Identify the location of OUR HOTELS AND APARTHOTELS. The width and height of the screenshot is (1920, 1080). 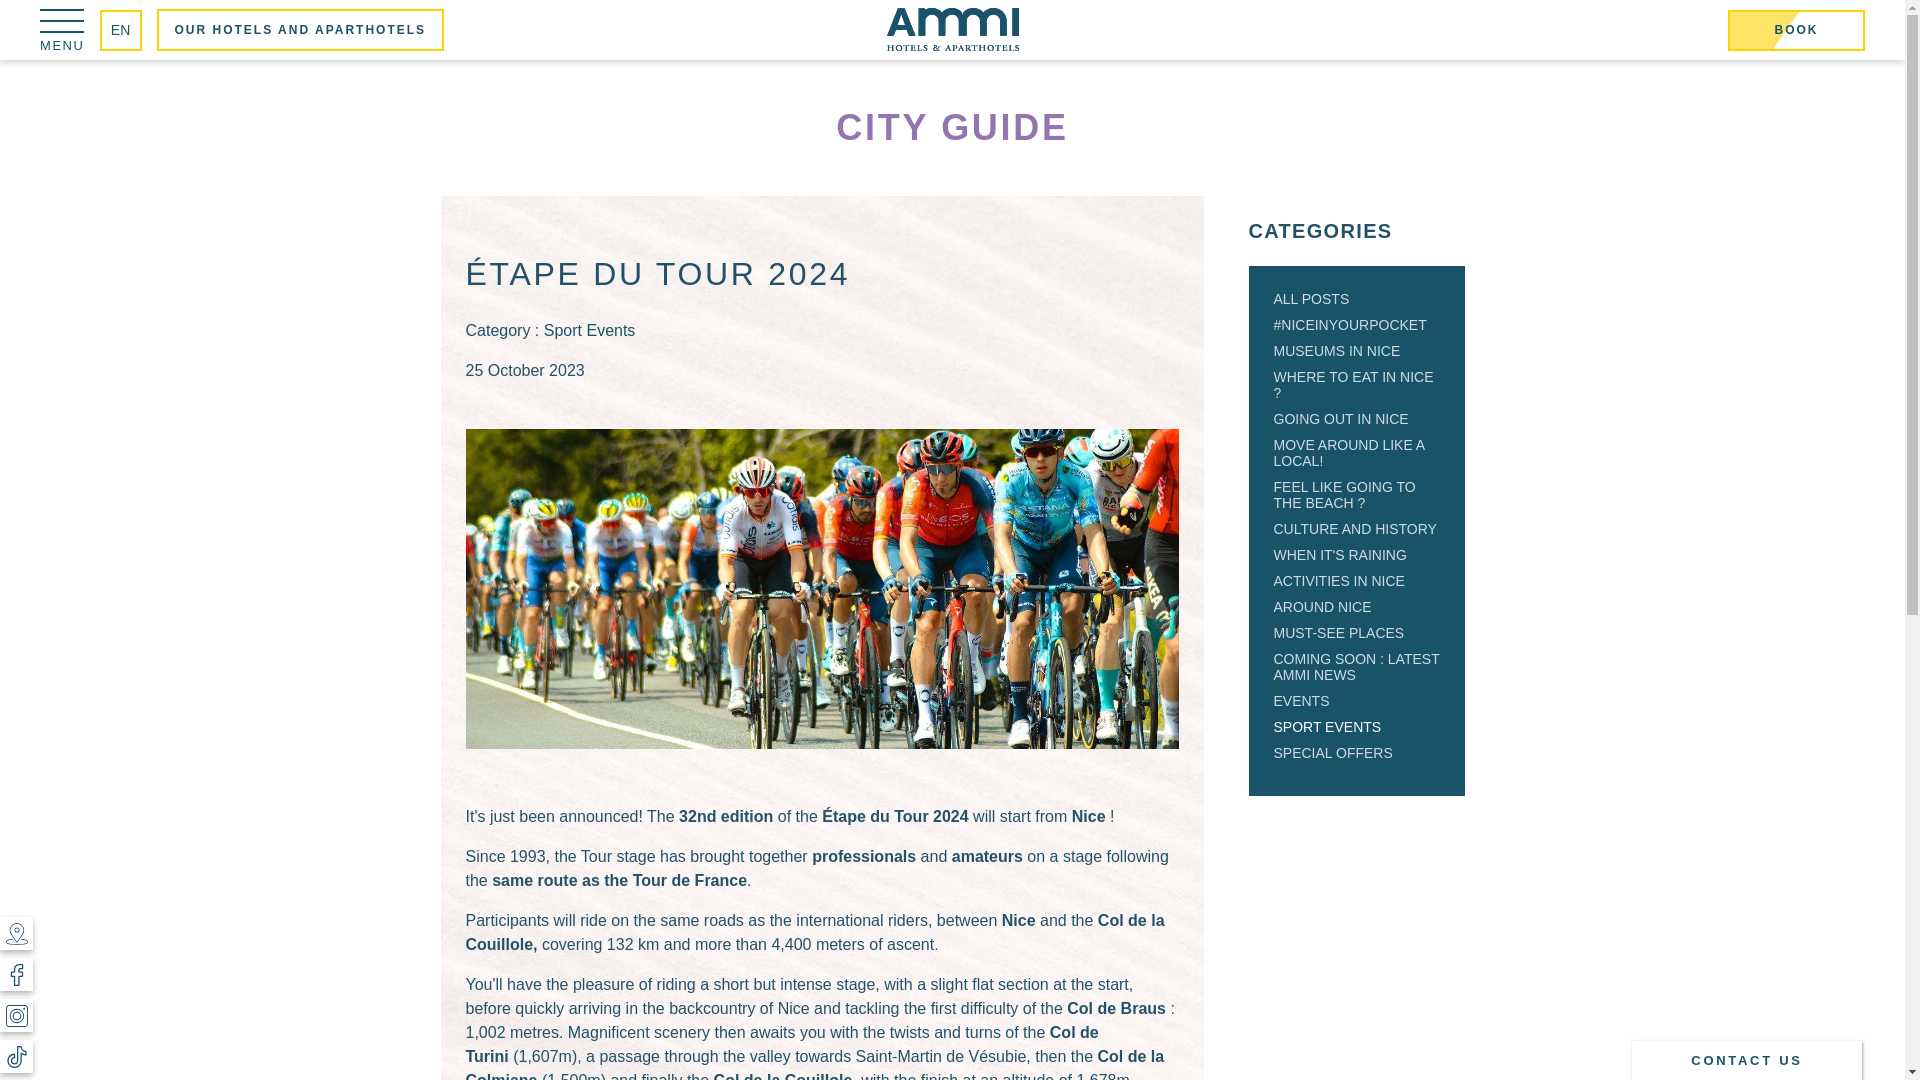
(301, 29).